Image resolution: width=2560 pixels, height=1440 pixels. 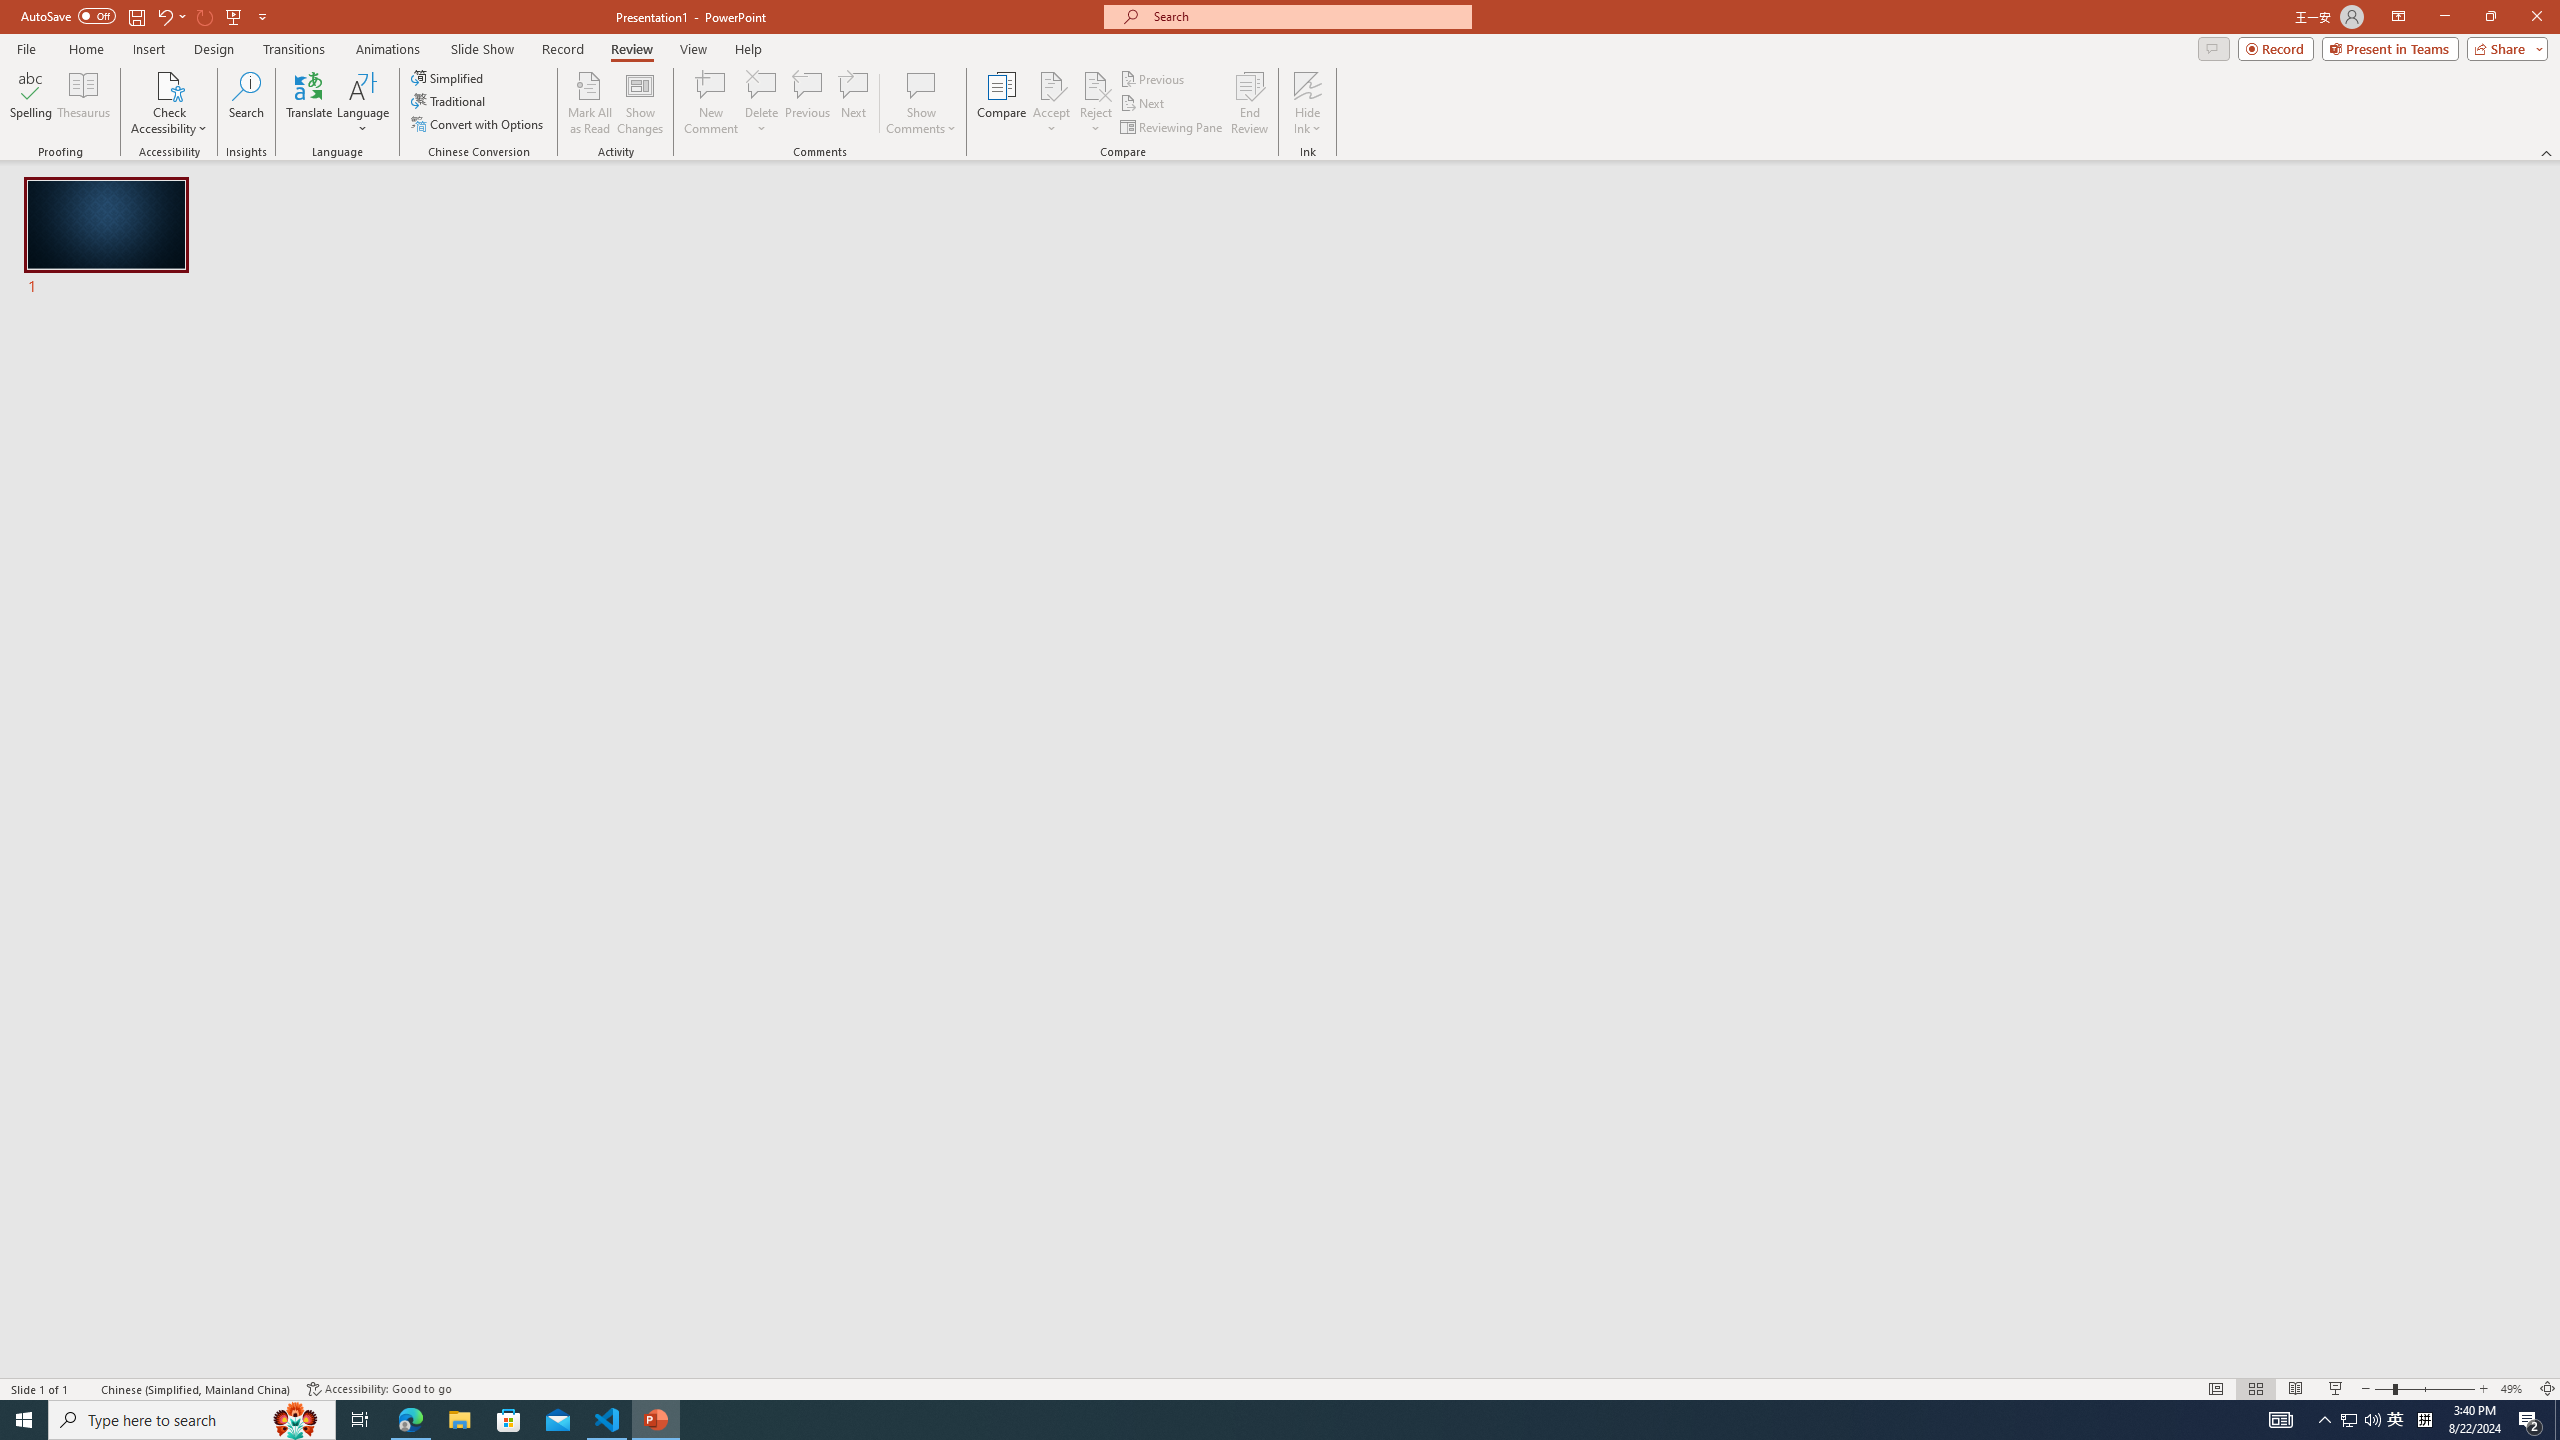 What do you see at coordinates (1096, 103) in the screenshot?
I see `Reject` at bounding box center [1096, 103].